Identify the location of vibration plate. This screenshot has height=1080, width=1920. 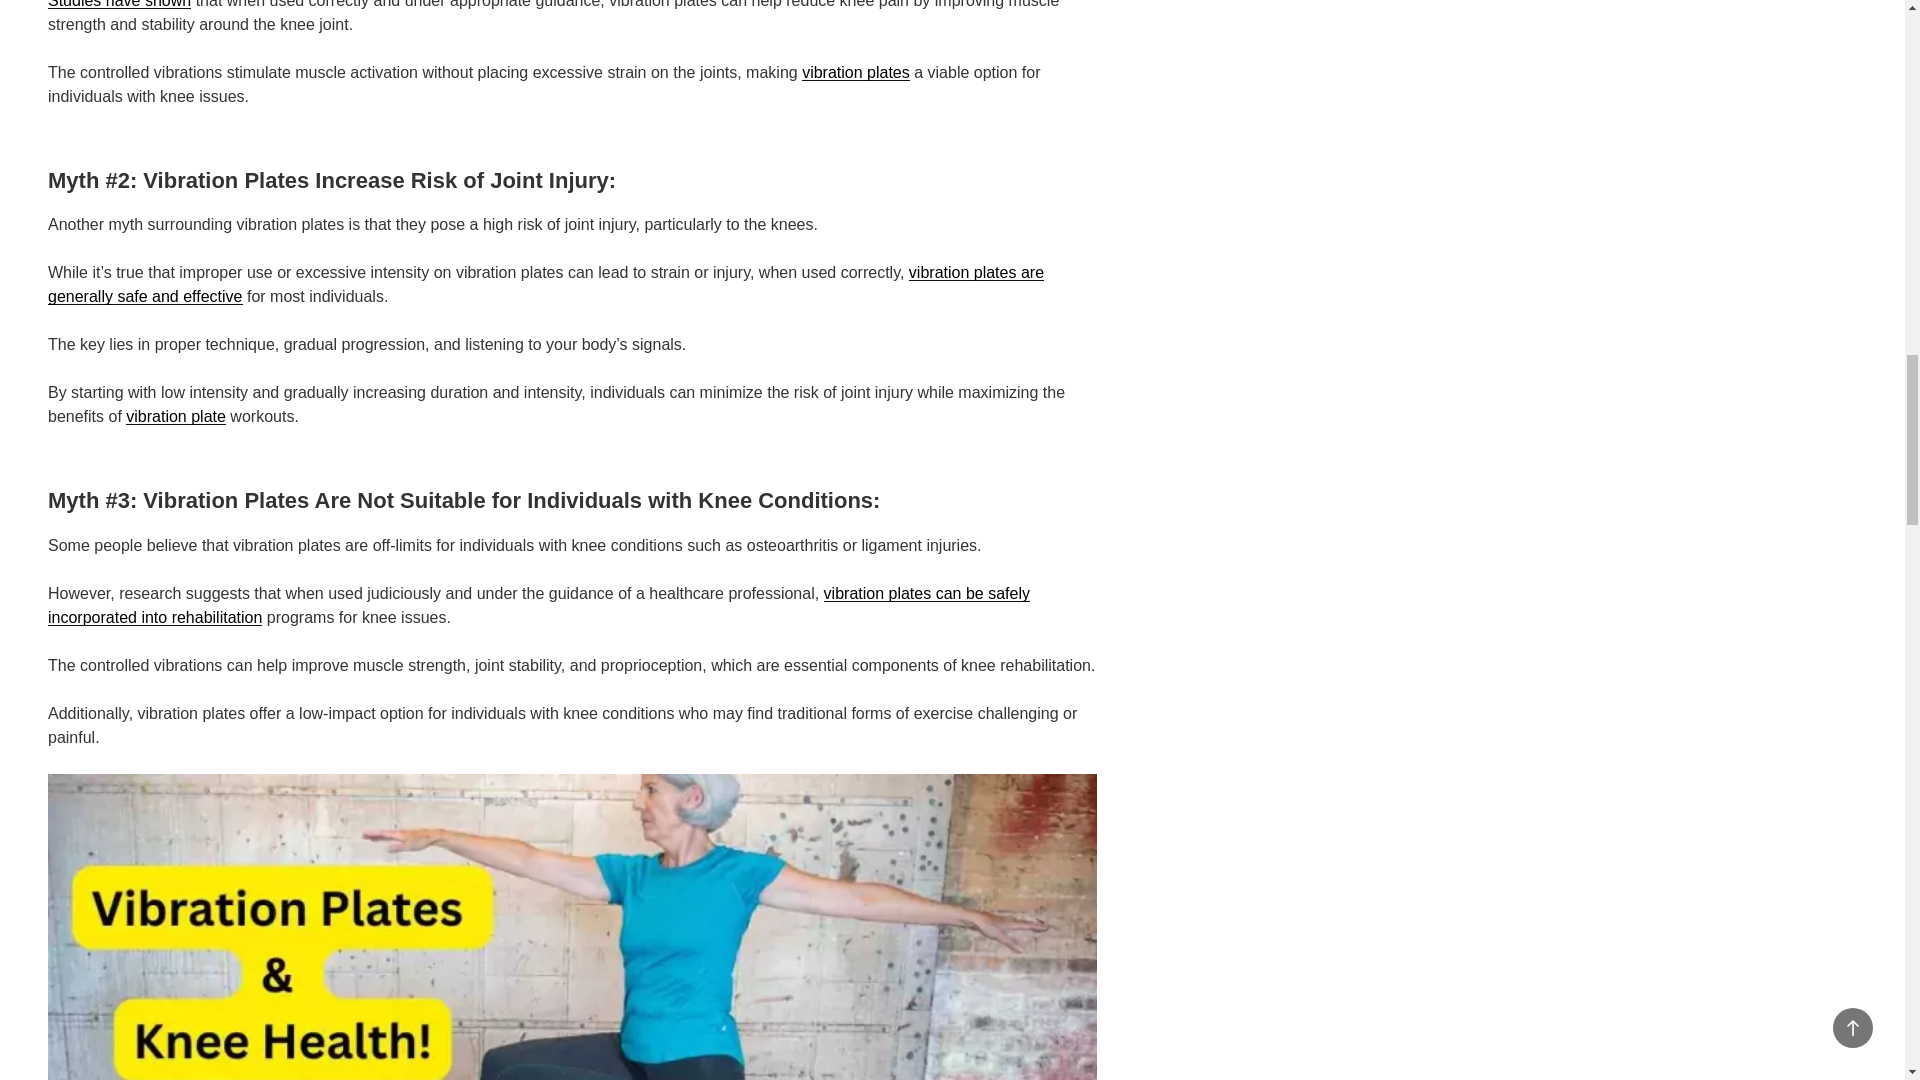
(176, 416).